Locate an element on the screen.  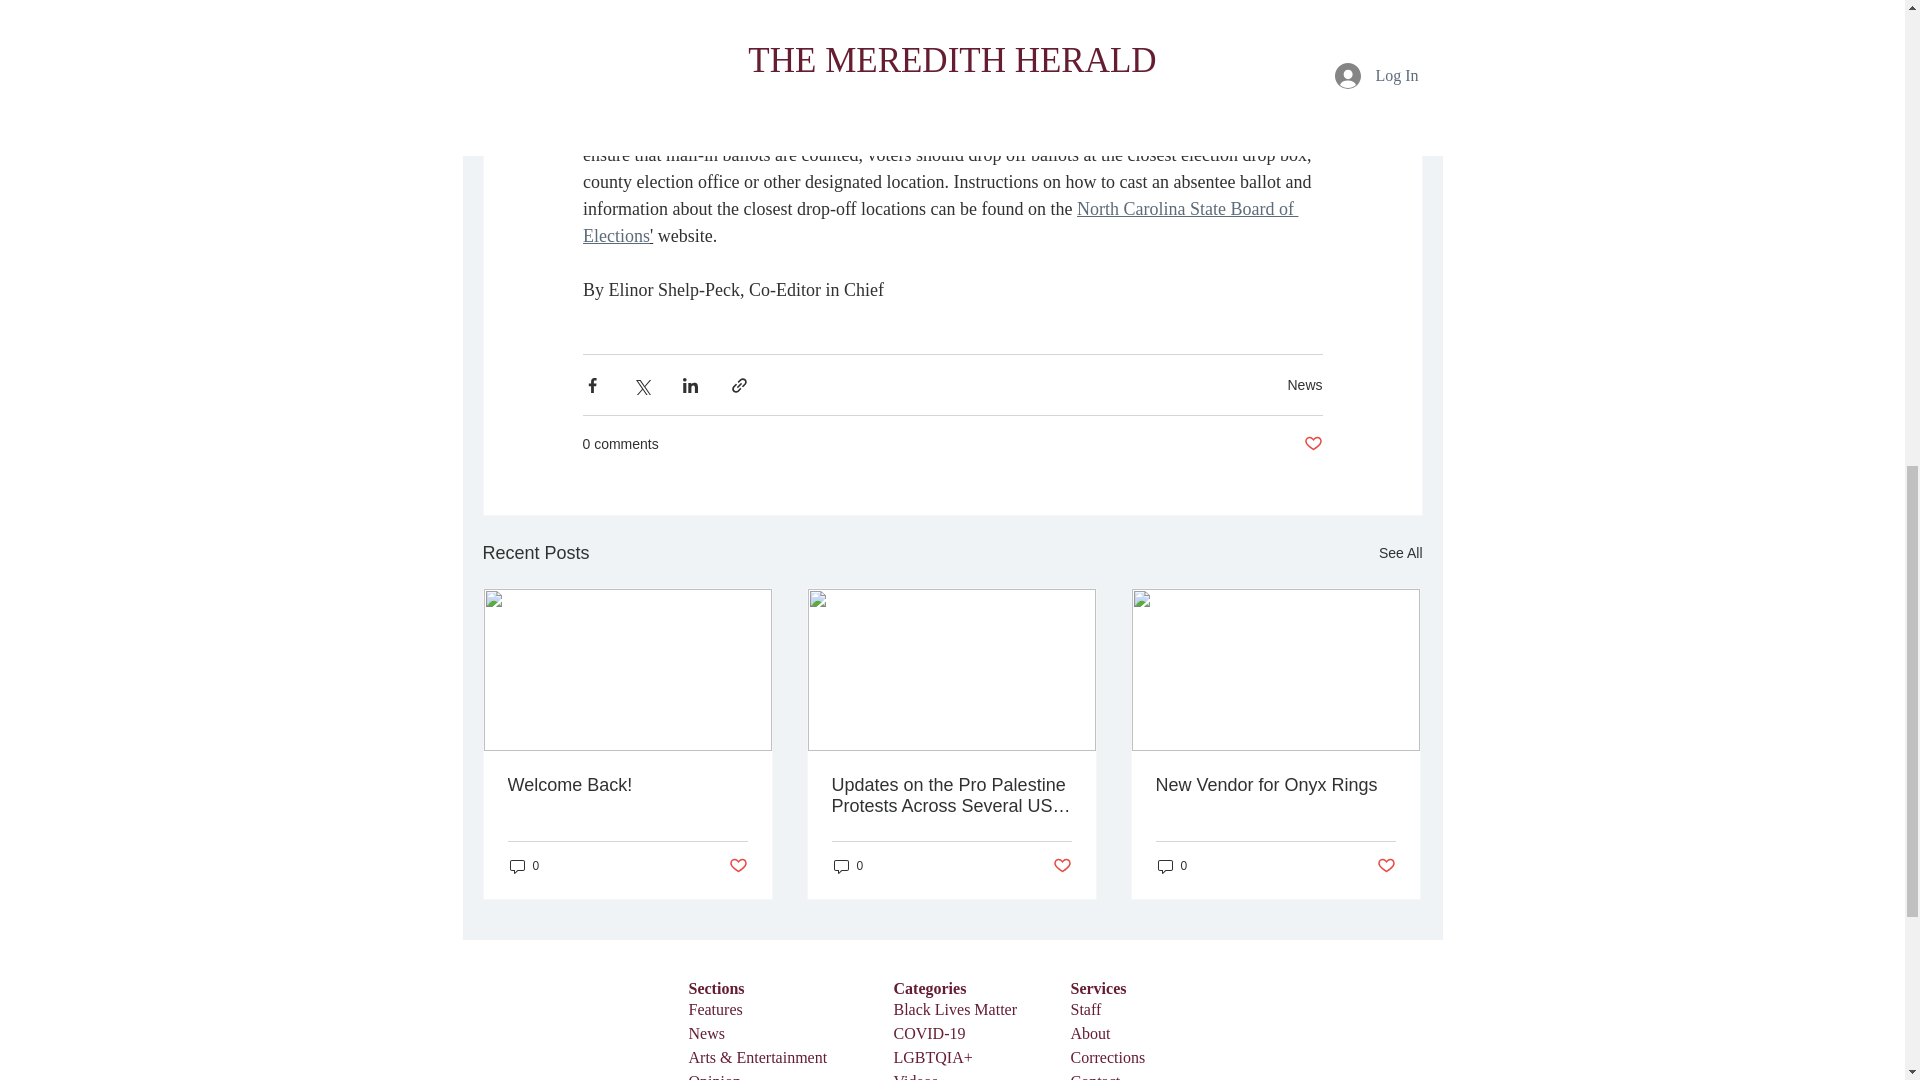
See All is located at coordinates (1400, 553).